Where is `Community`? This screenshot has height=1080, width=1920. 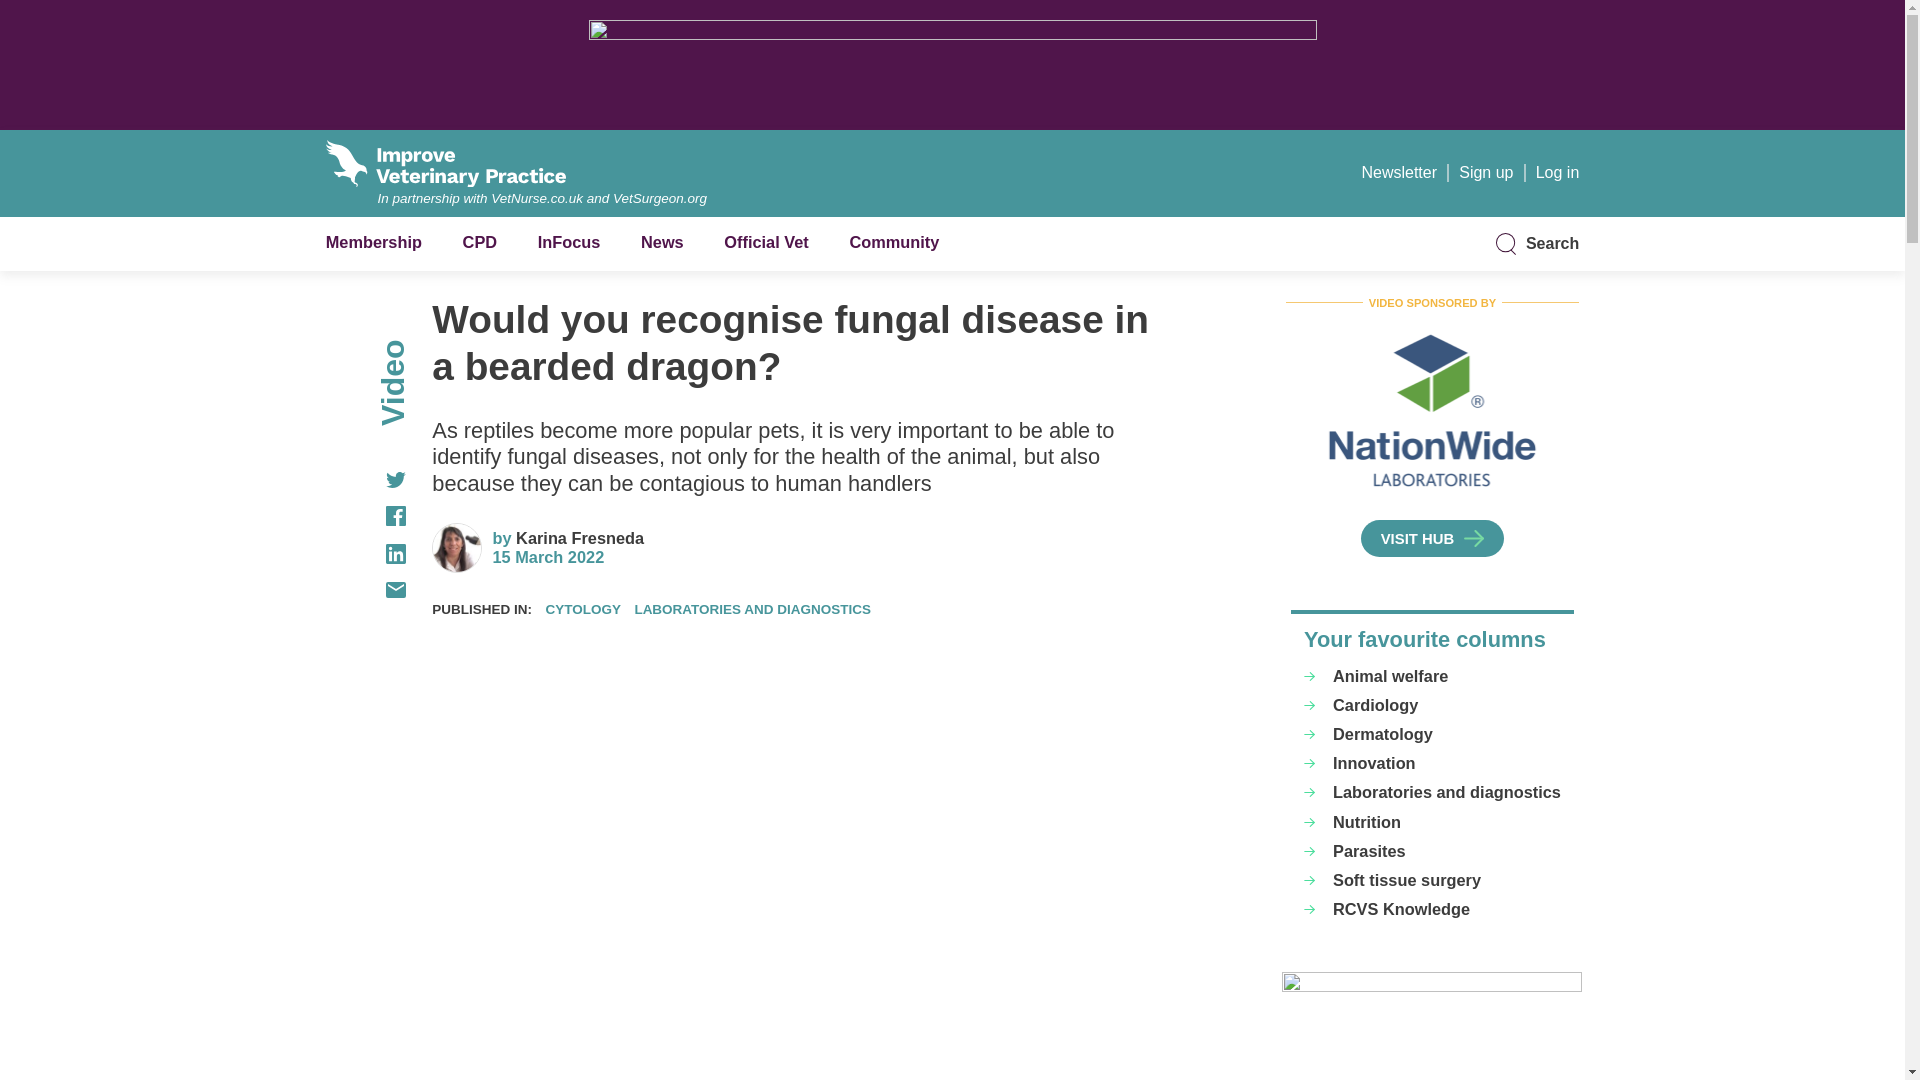
Community is located at coordinates (893, 242).